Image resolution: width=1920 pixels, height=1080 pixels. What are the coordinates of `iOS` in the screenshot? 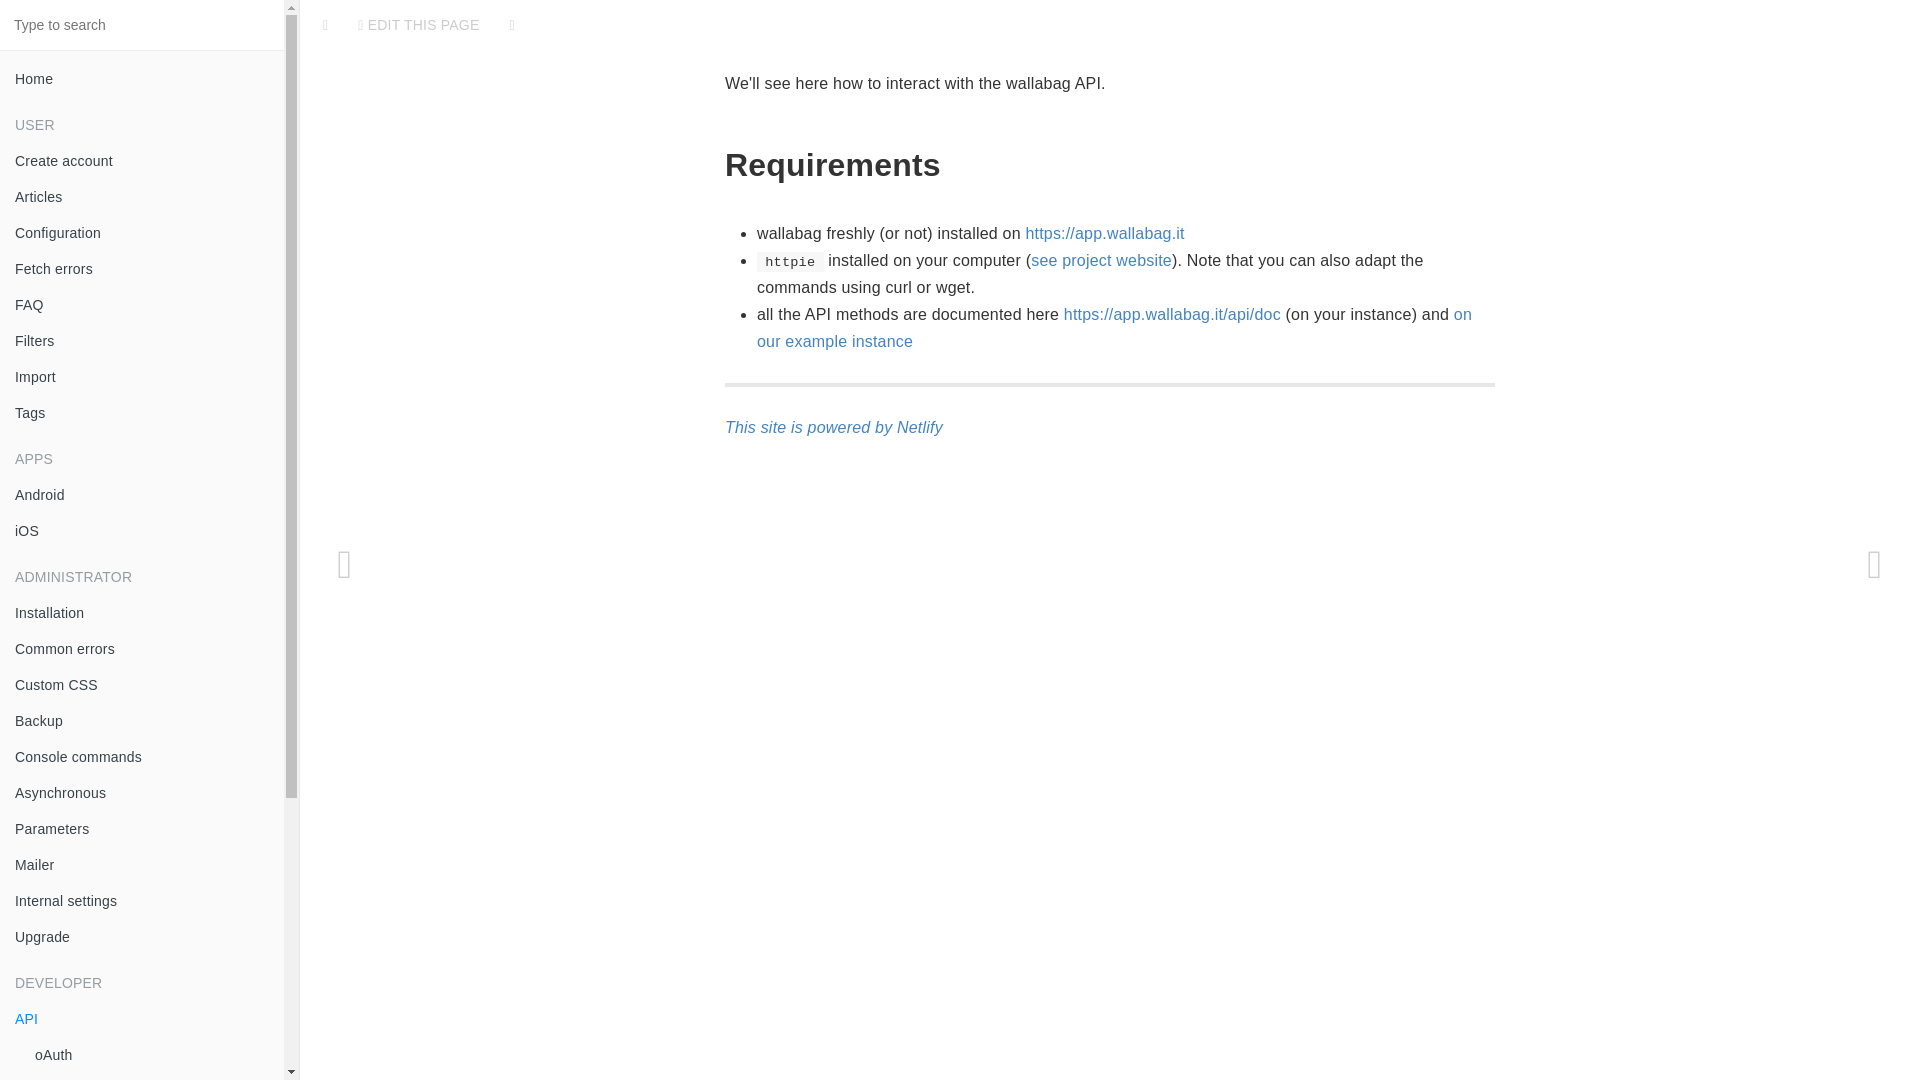 It's located at (142, 530).